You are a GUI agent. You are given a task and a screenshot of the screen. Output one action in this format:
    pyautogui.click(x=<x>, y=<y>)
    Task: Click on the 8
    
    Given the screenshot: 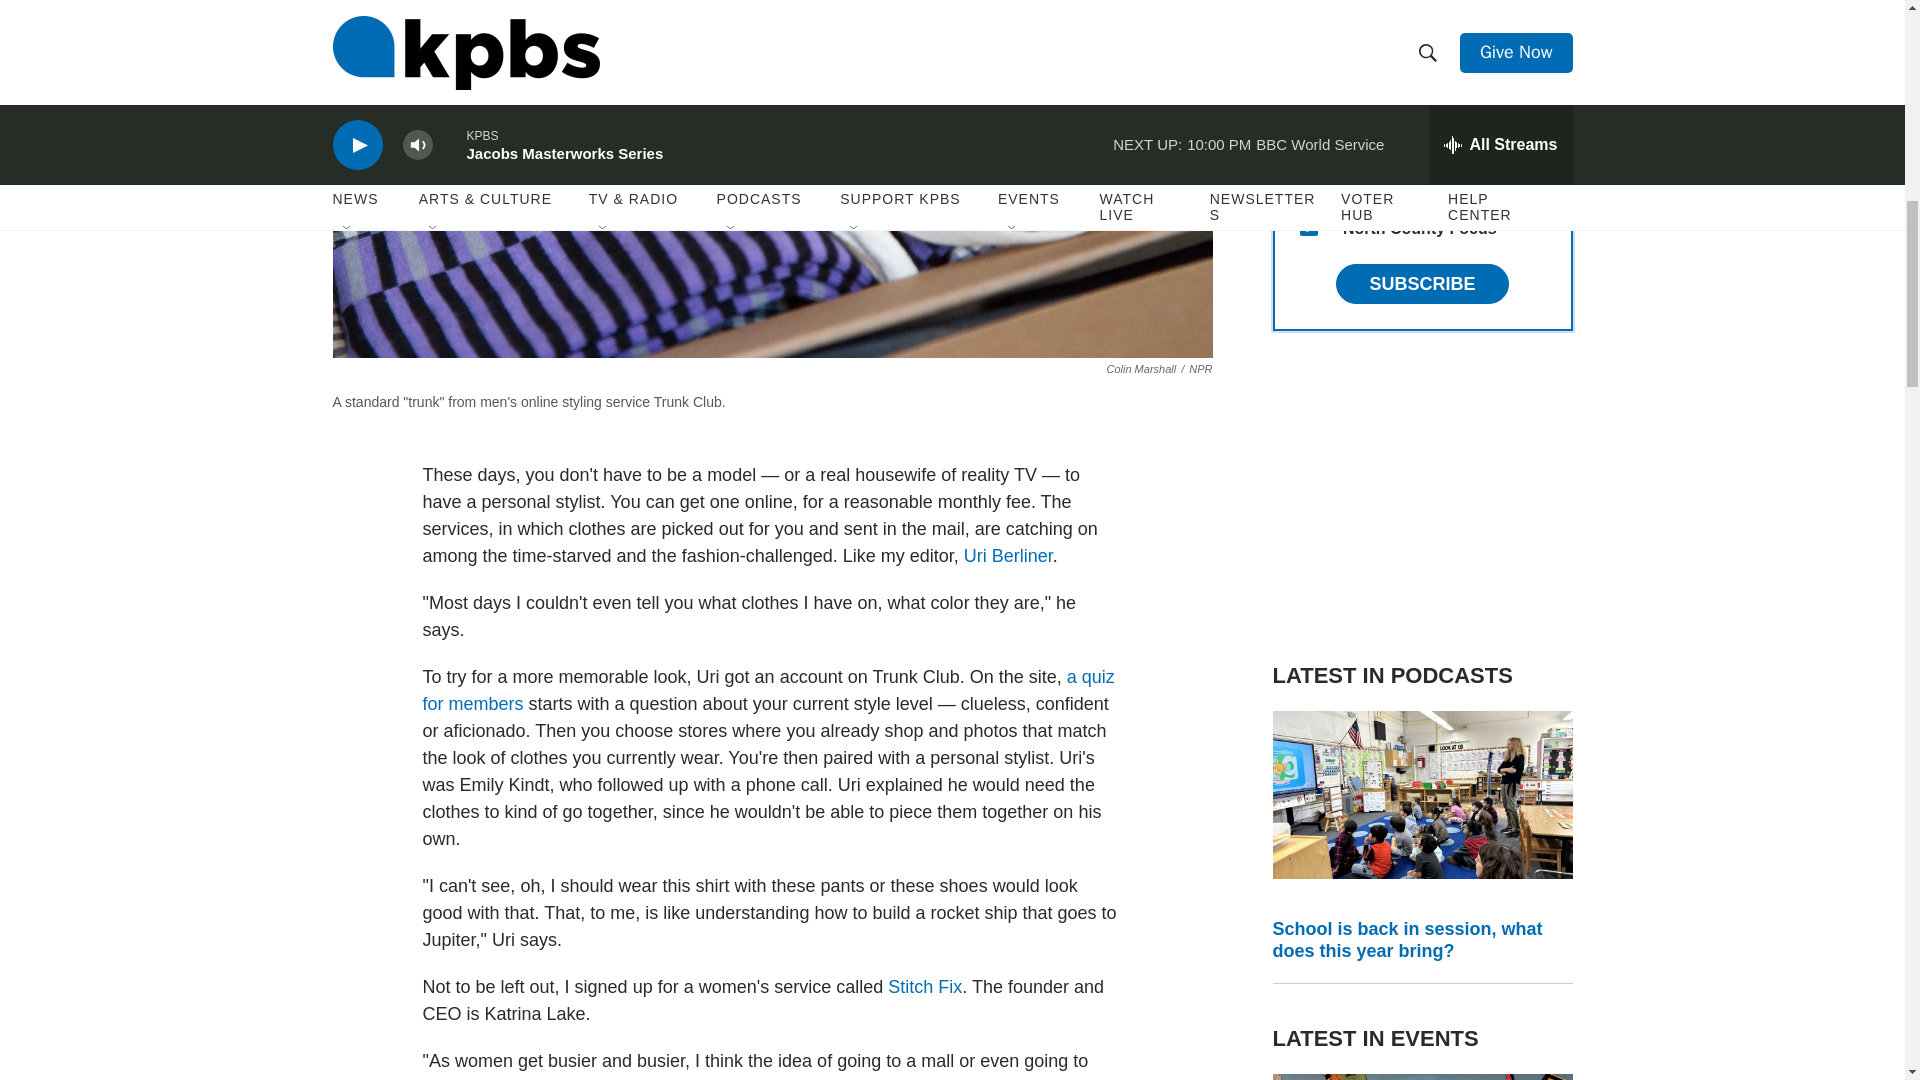 What is the action you would take?
    pyautogui.click(x=1308, y=178)
    